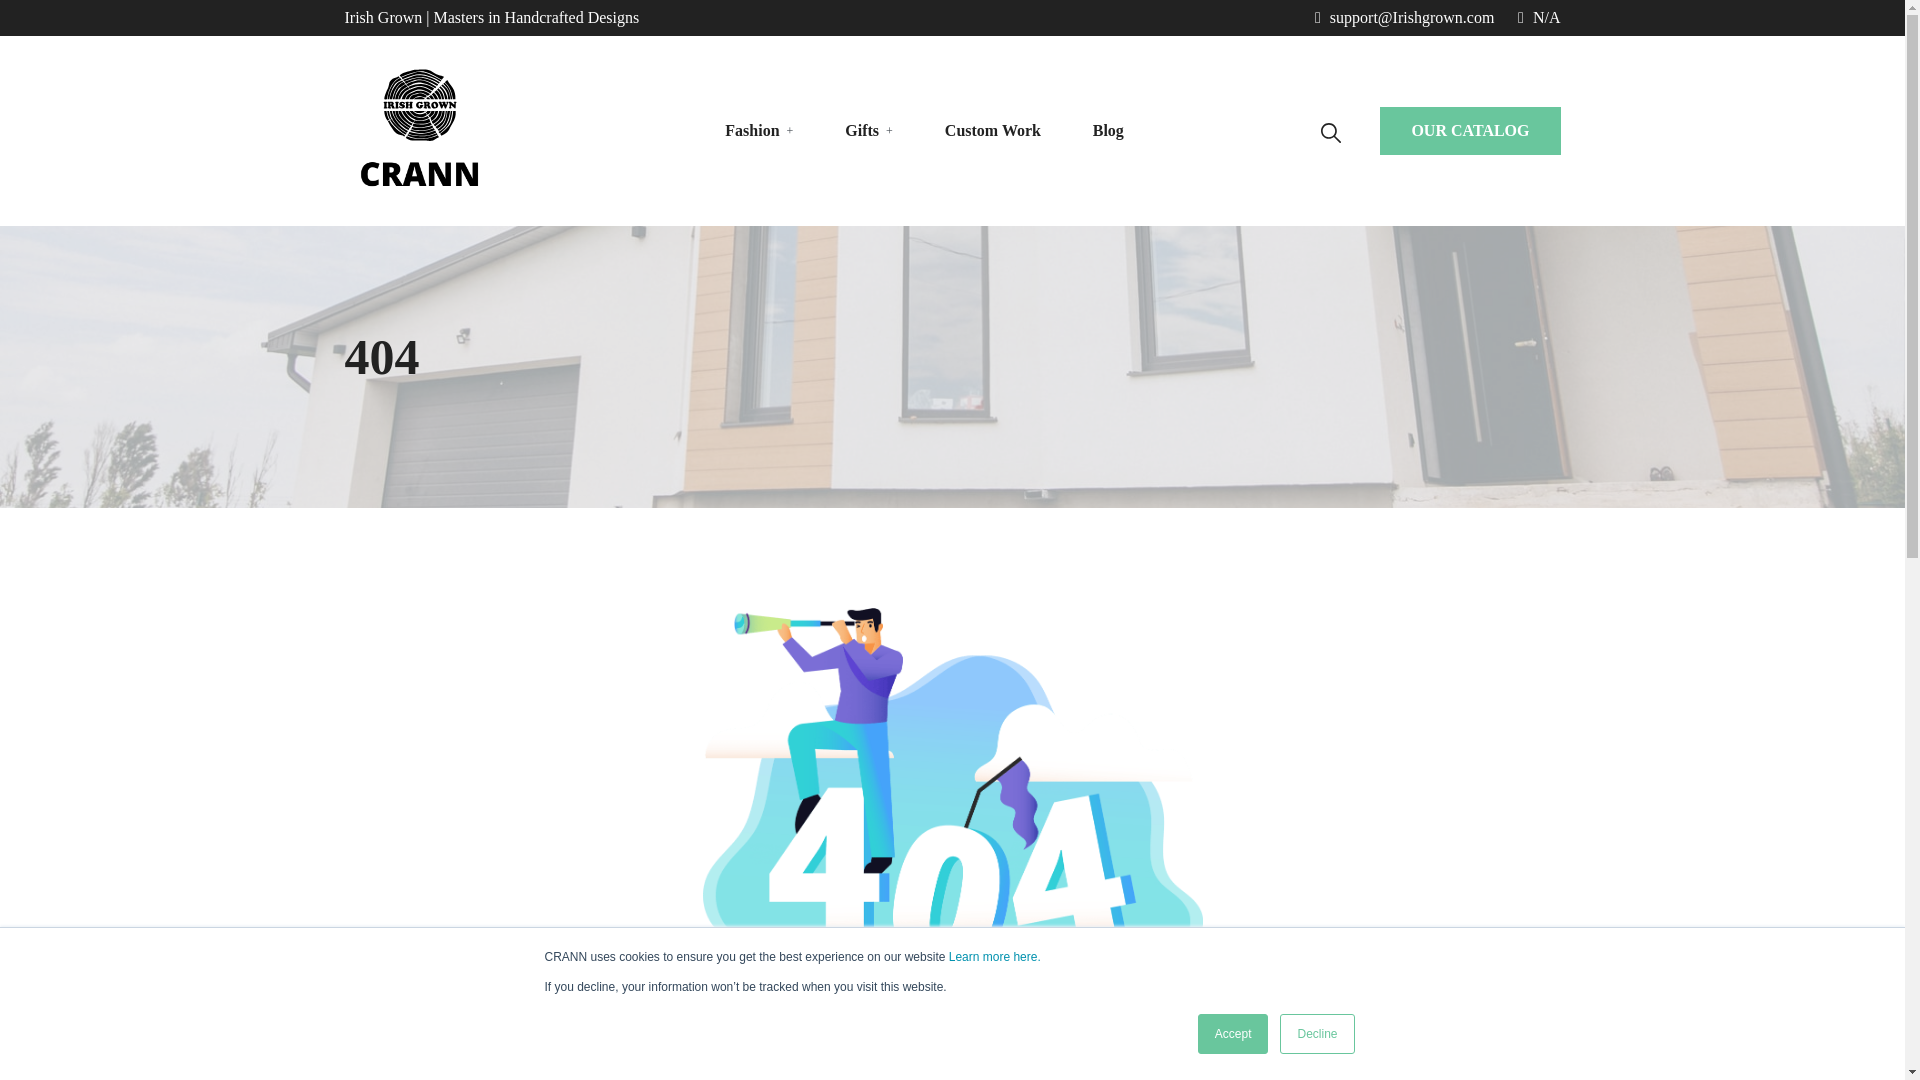 The height and width of the screenshot is (1080, 1920). I want to click on Accept, so click(1234, 1034).